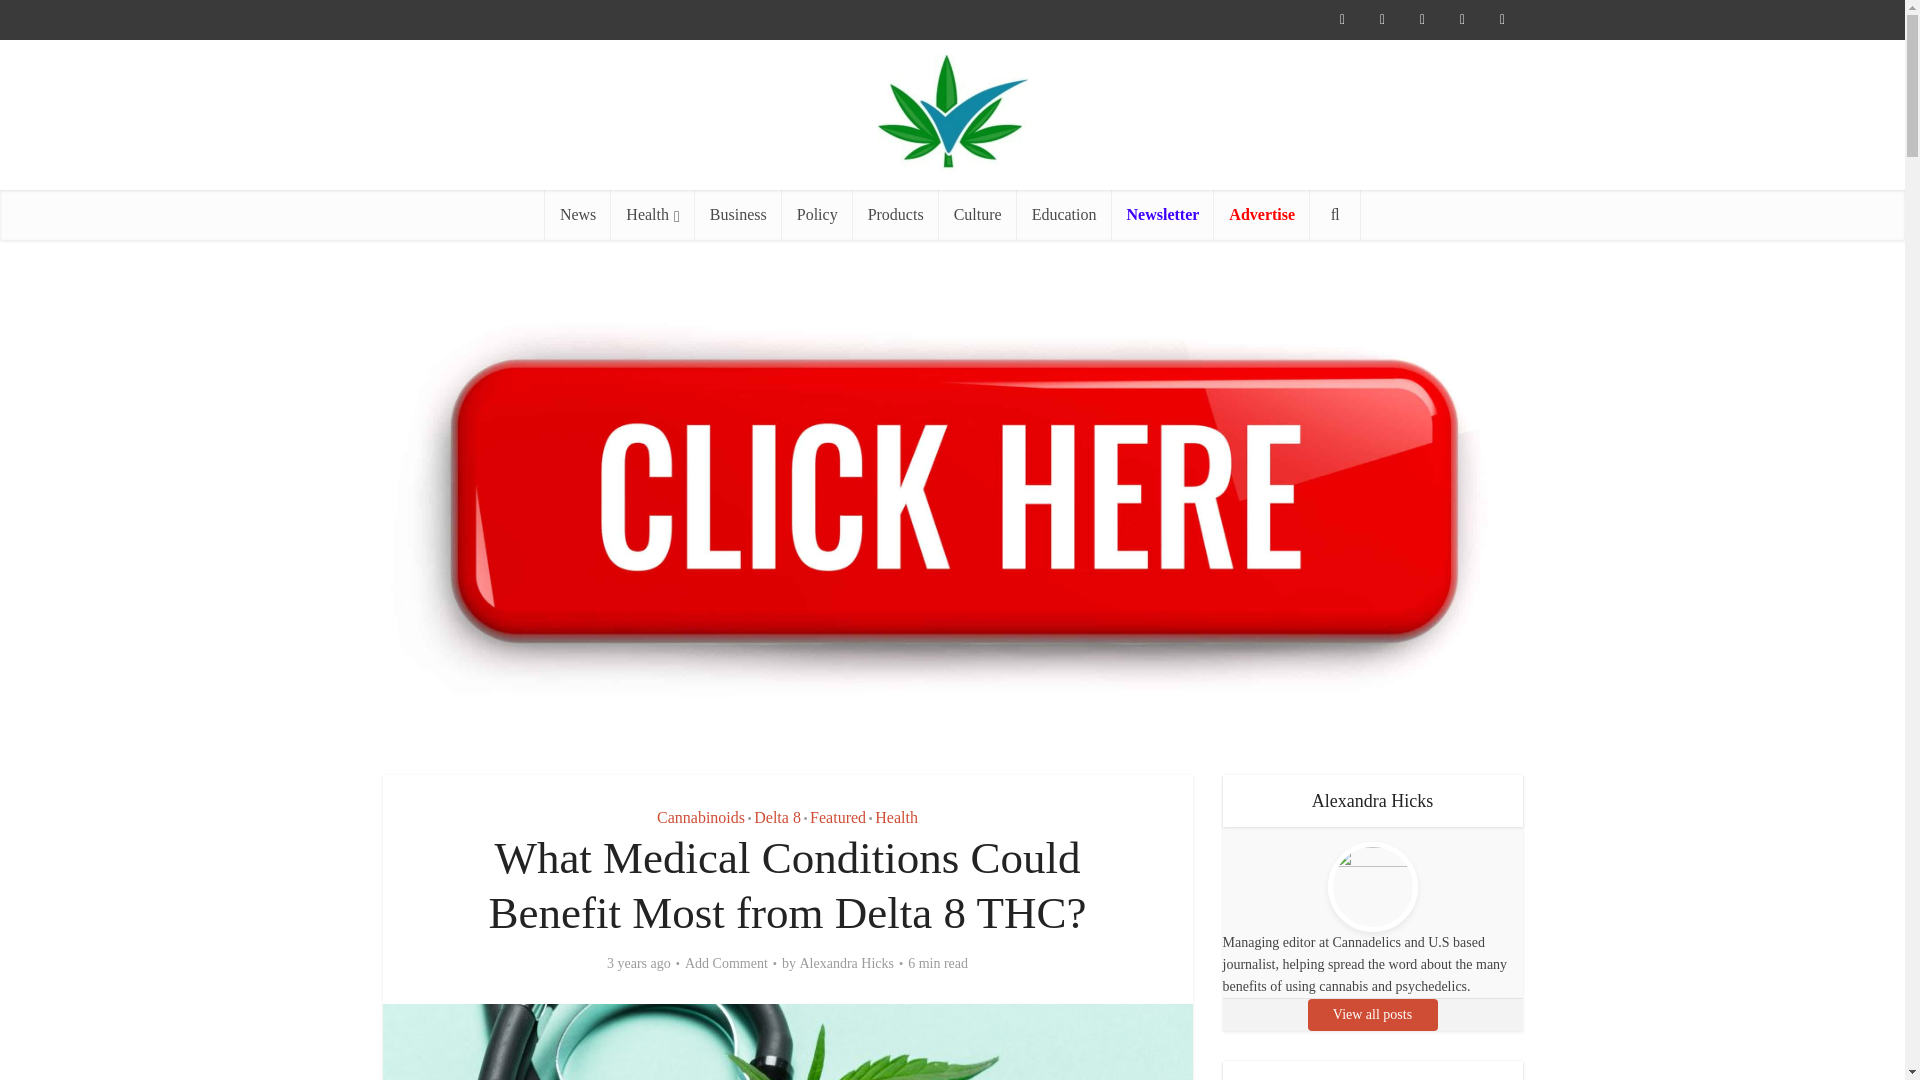 This screenshot has width=1920, height=1080. What do you see at coordinates (978, 214) in the screenshot?
I see `Culture` at bounding box center [978, 214].